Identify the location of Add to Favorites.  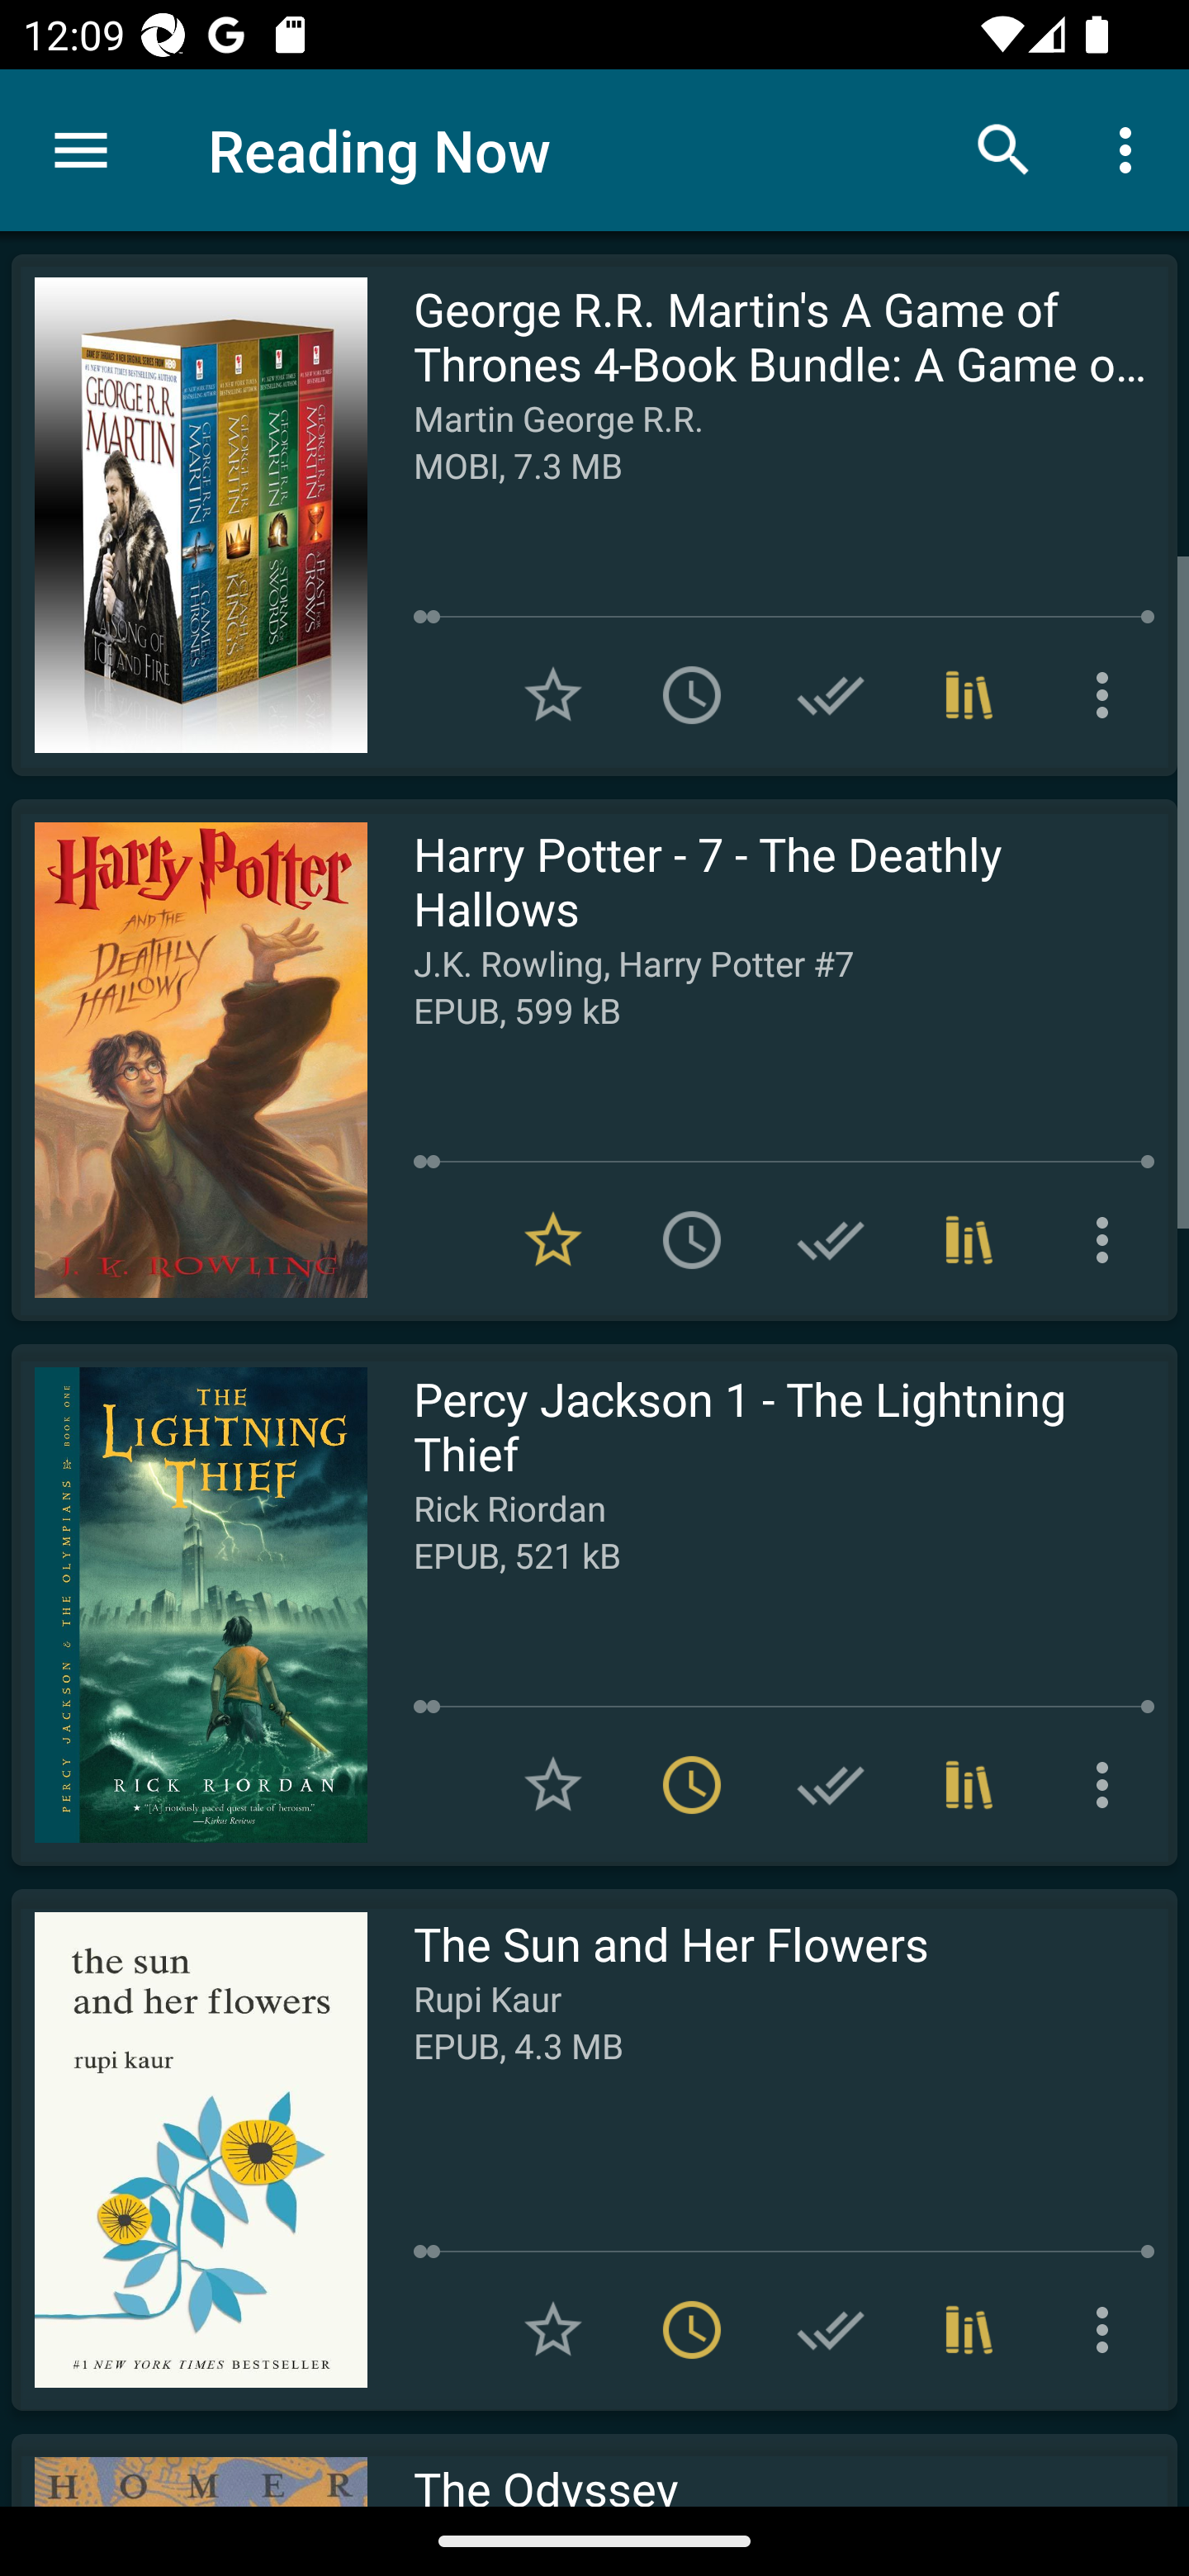
(553, 1785).